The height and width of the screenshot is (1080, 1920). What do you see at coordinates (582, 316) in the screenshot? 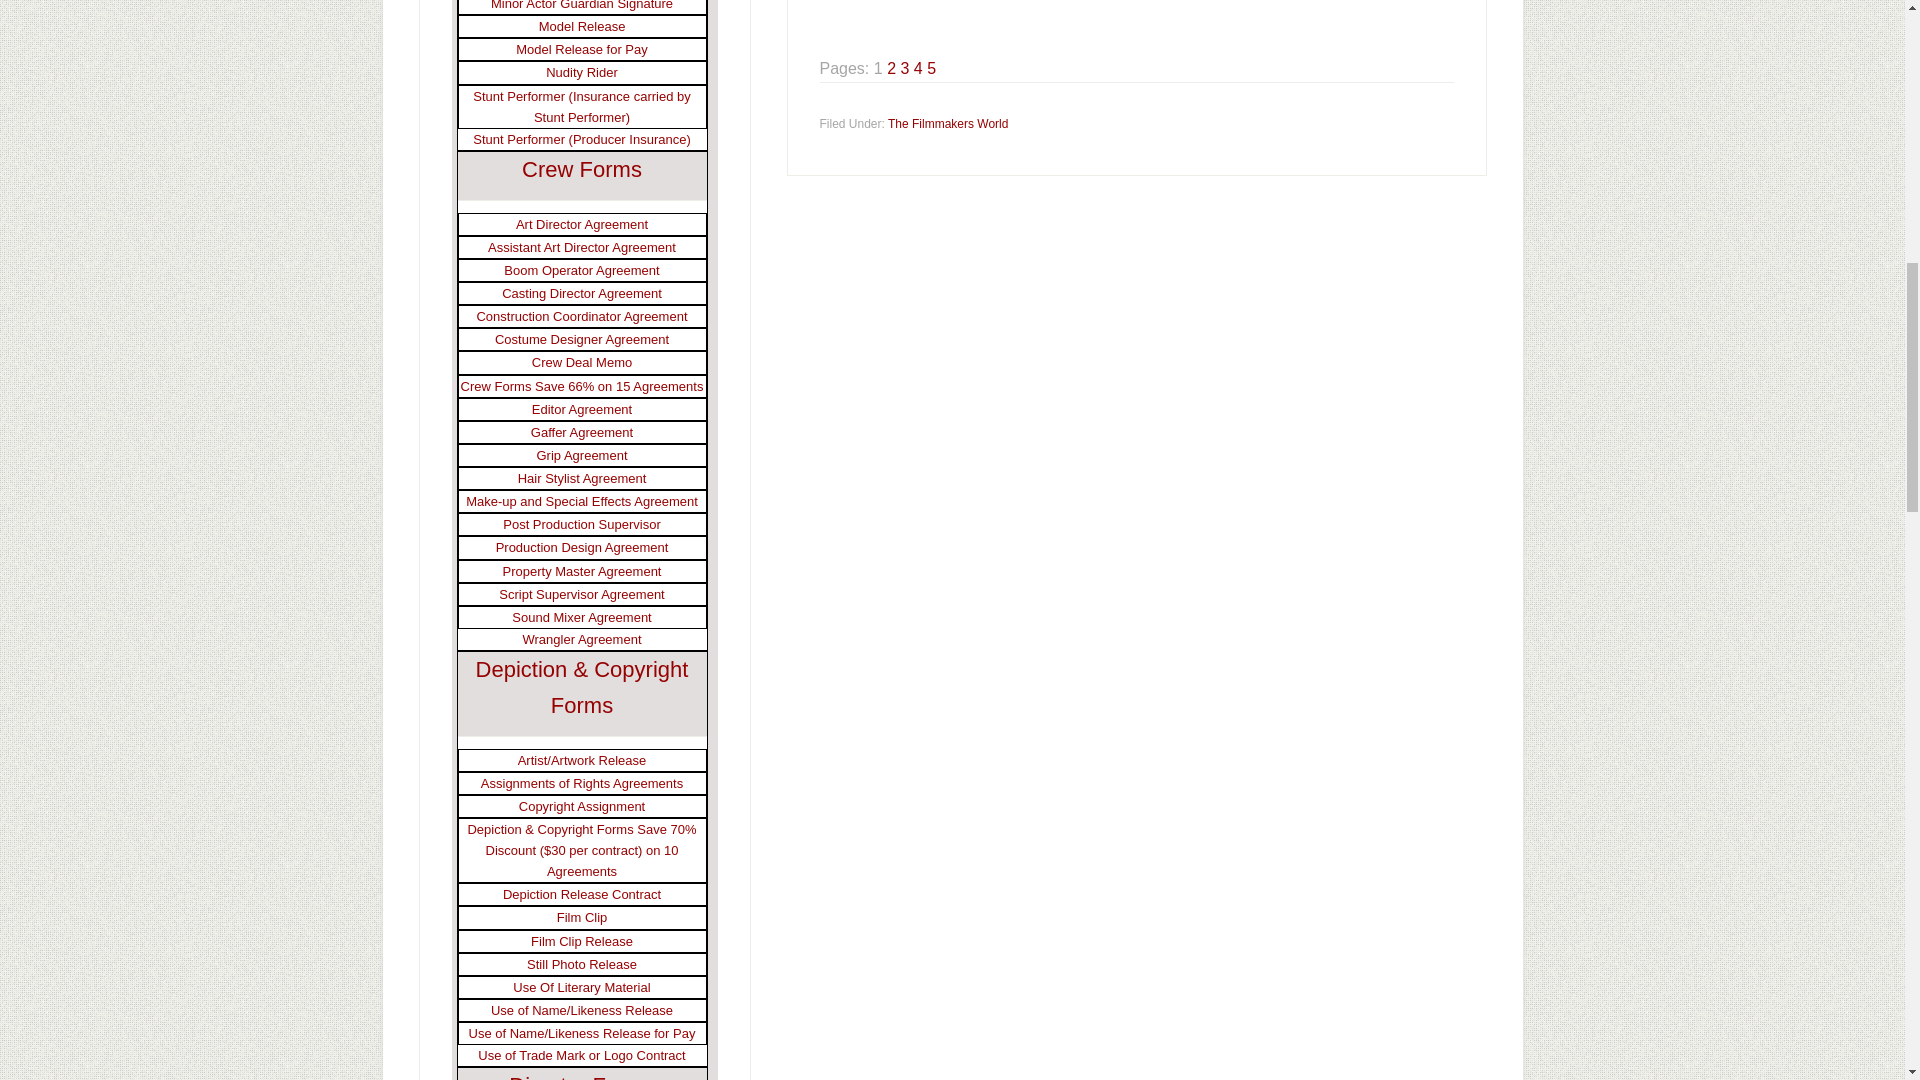
I see `Construction Coordinator Agreement` at bounding box center [582, 316].